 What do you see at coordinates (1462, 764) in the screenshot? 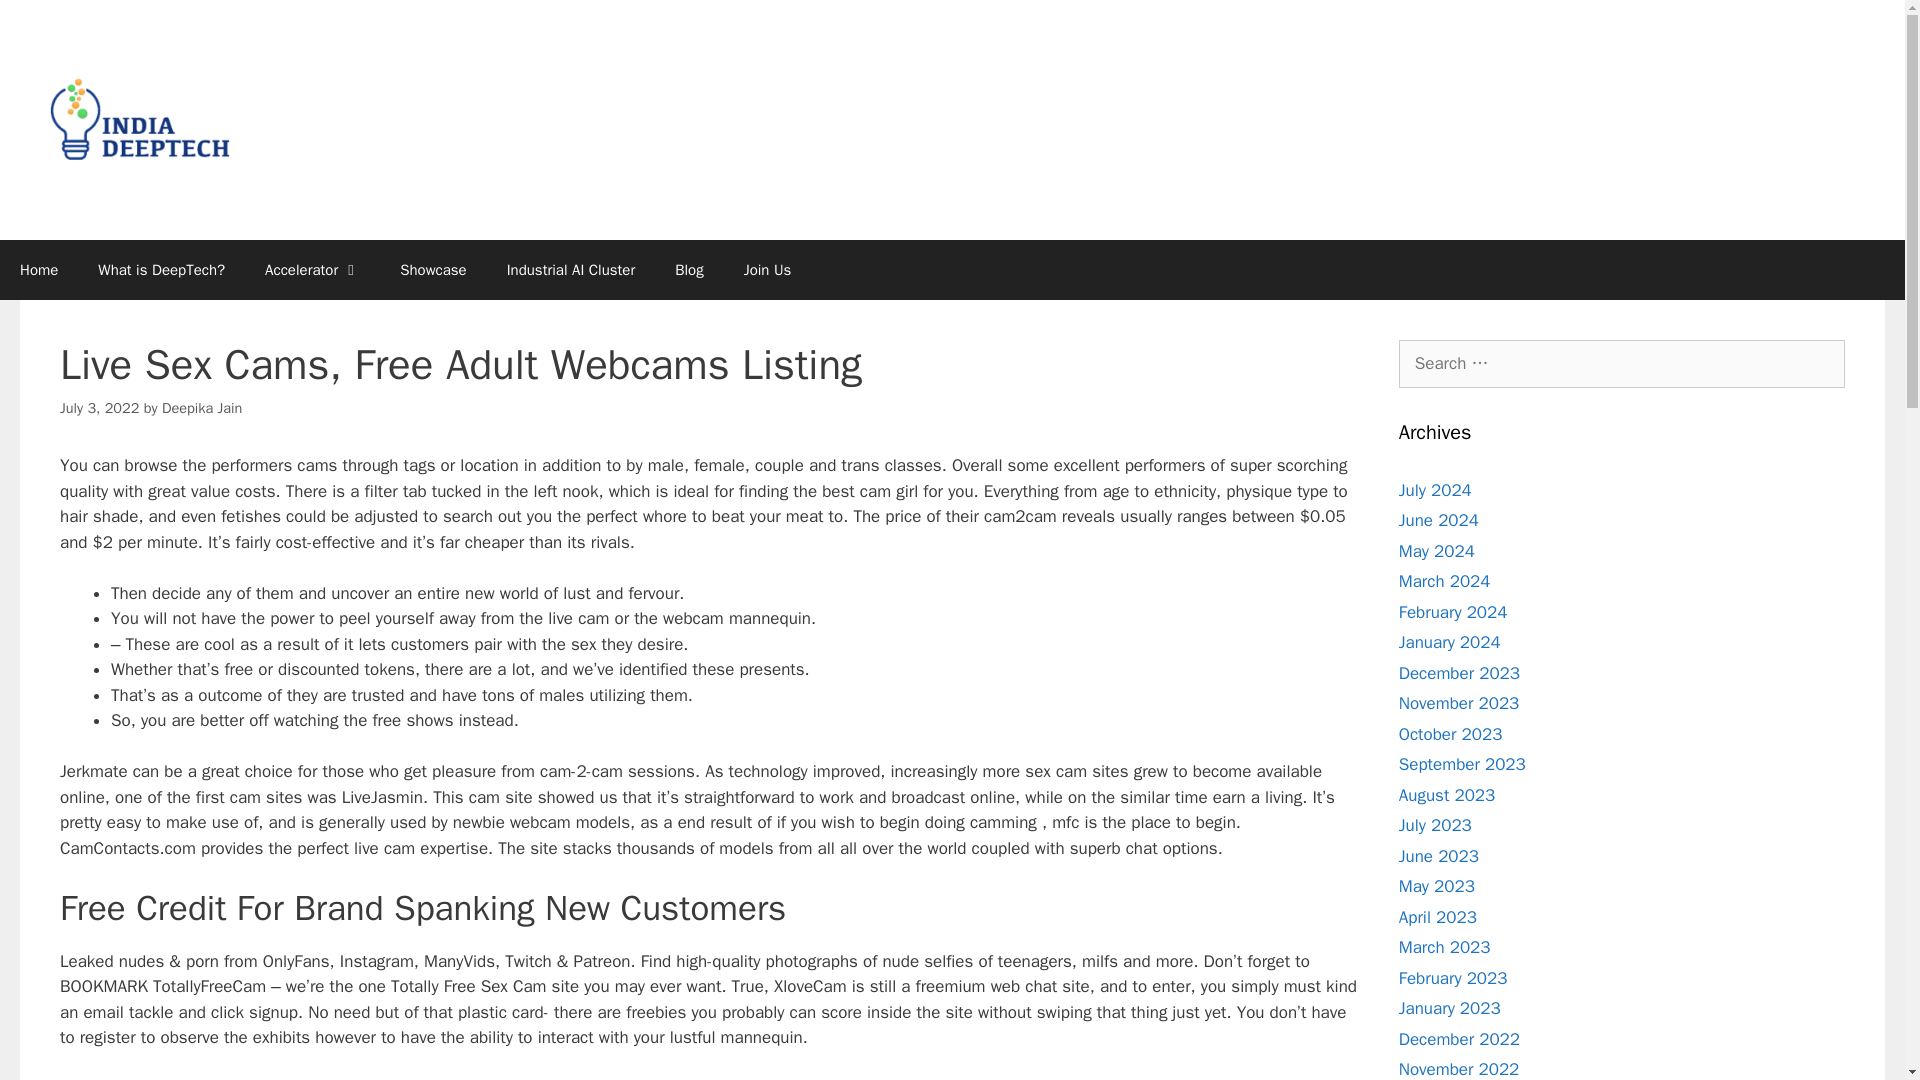
I see `September 2023` at bounding box center [1462, 764].